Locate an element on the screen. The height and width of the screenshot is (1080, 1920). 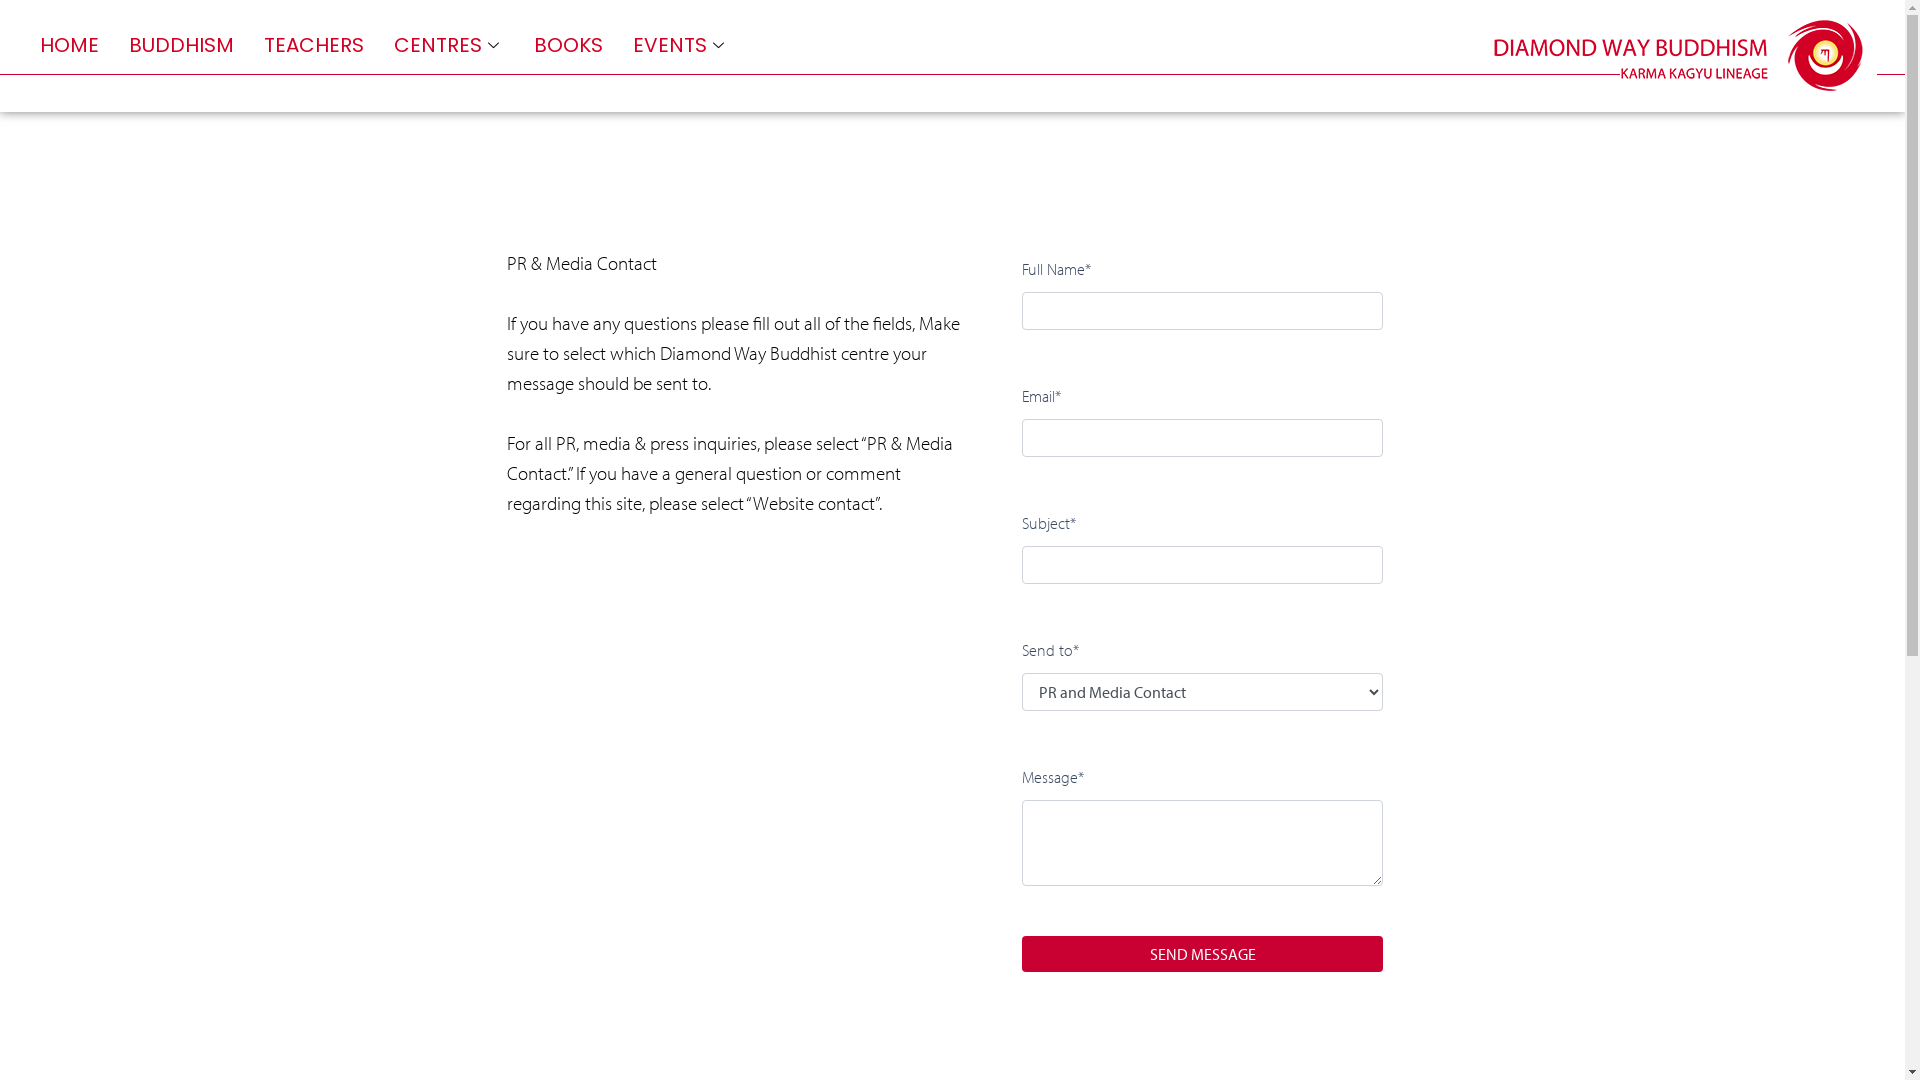
HOME is located at coordinates (70, 45).